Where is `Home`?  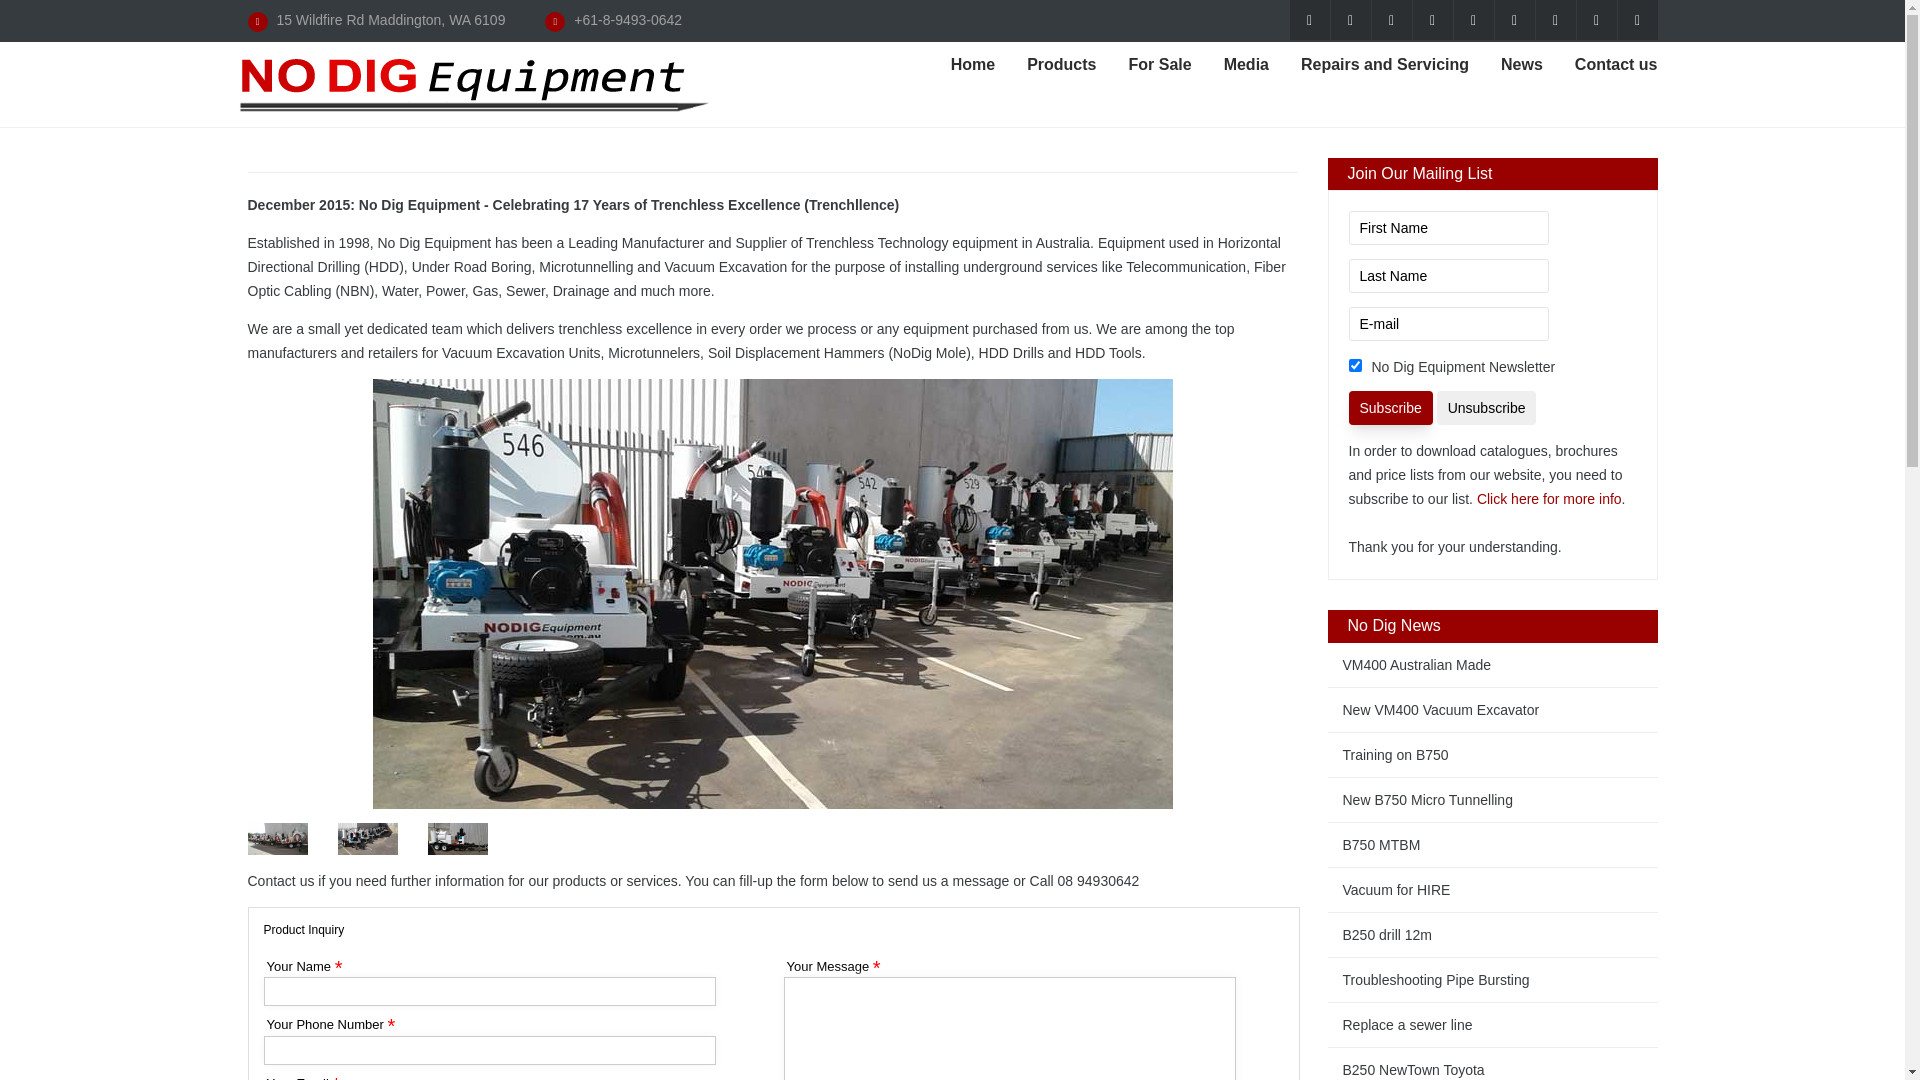 Home is located at coordinates (972, 66).